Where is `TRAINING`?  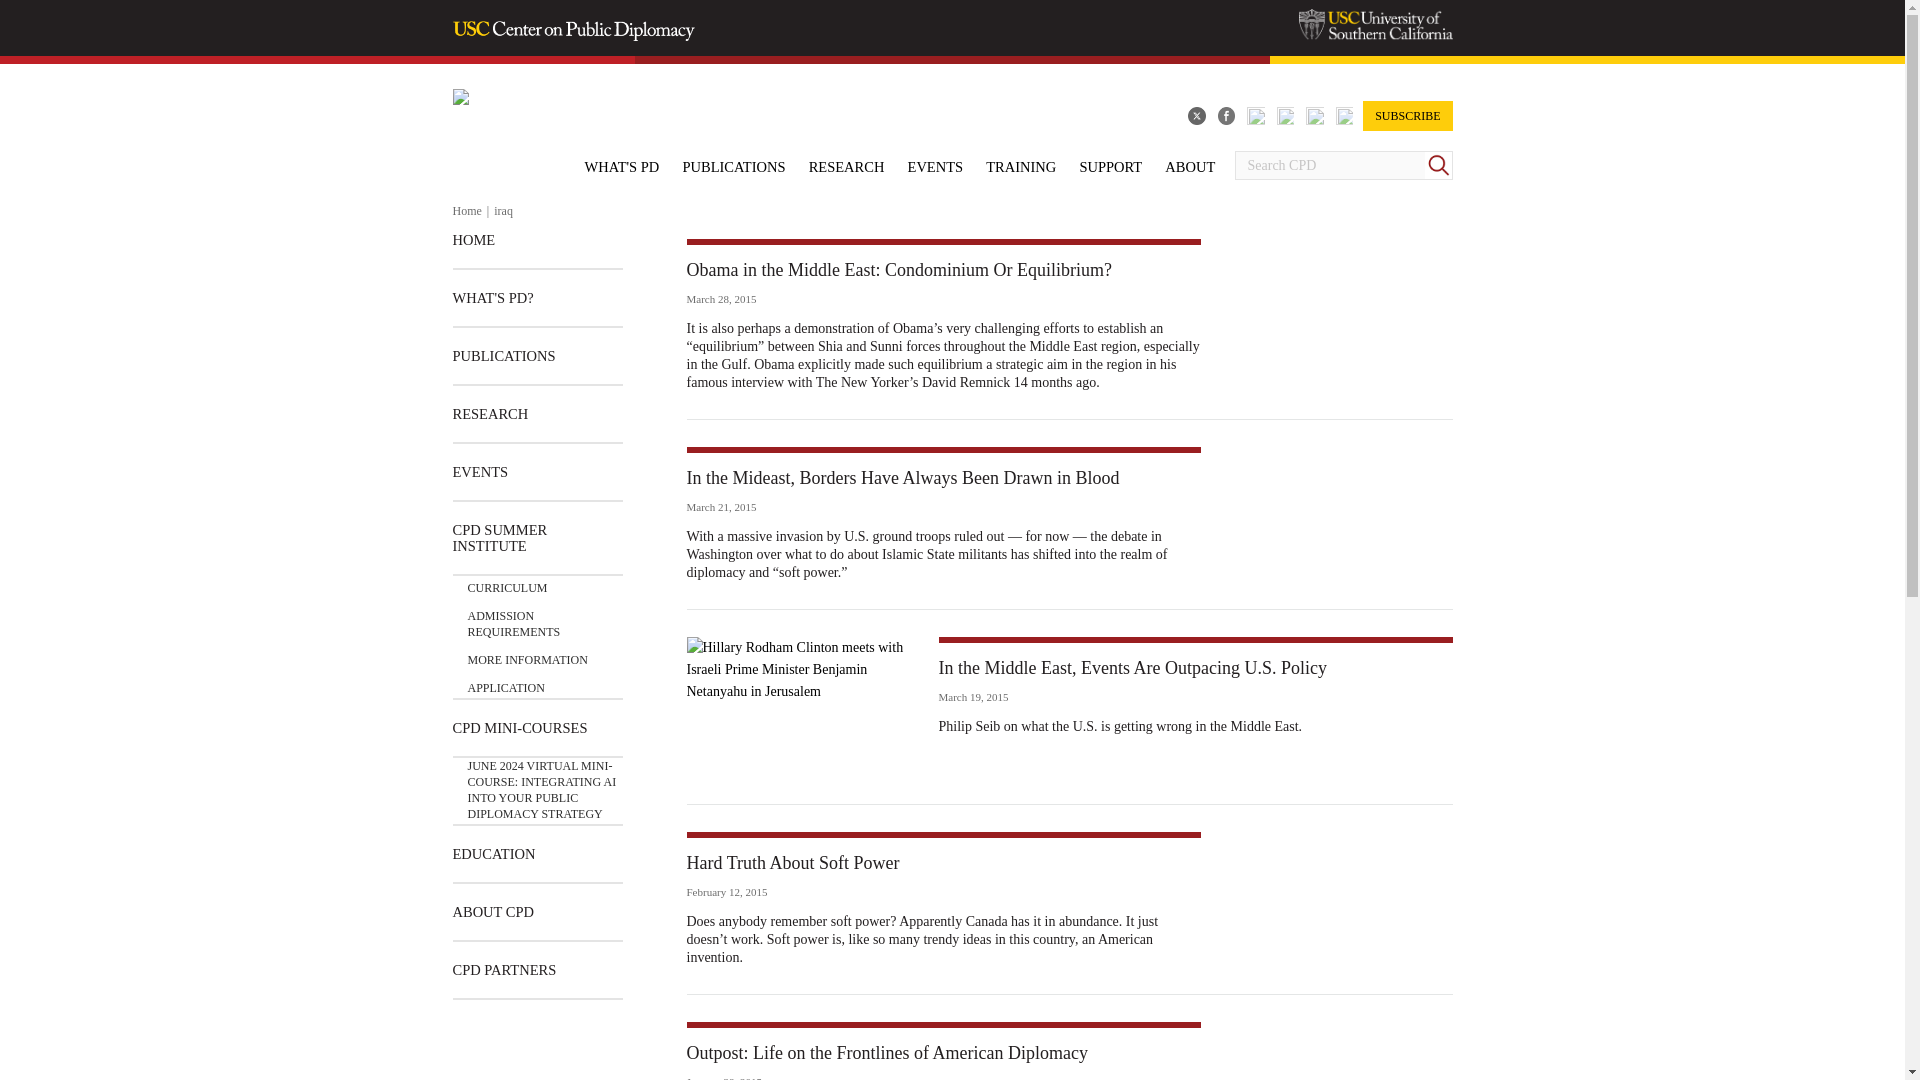
TRAINING is located at coordinates (1020, 166).